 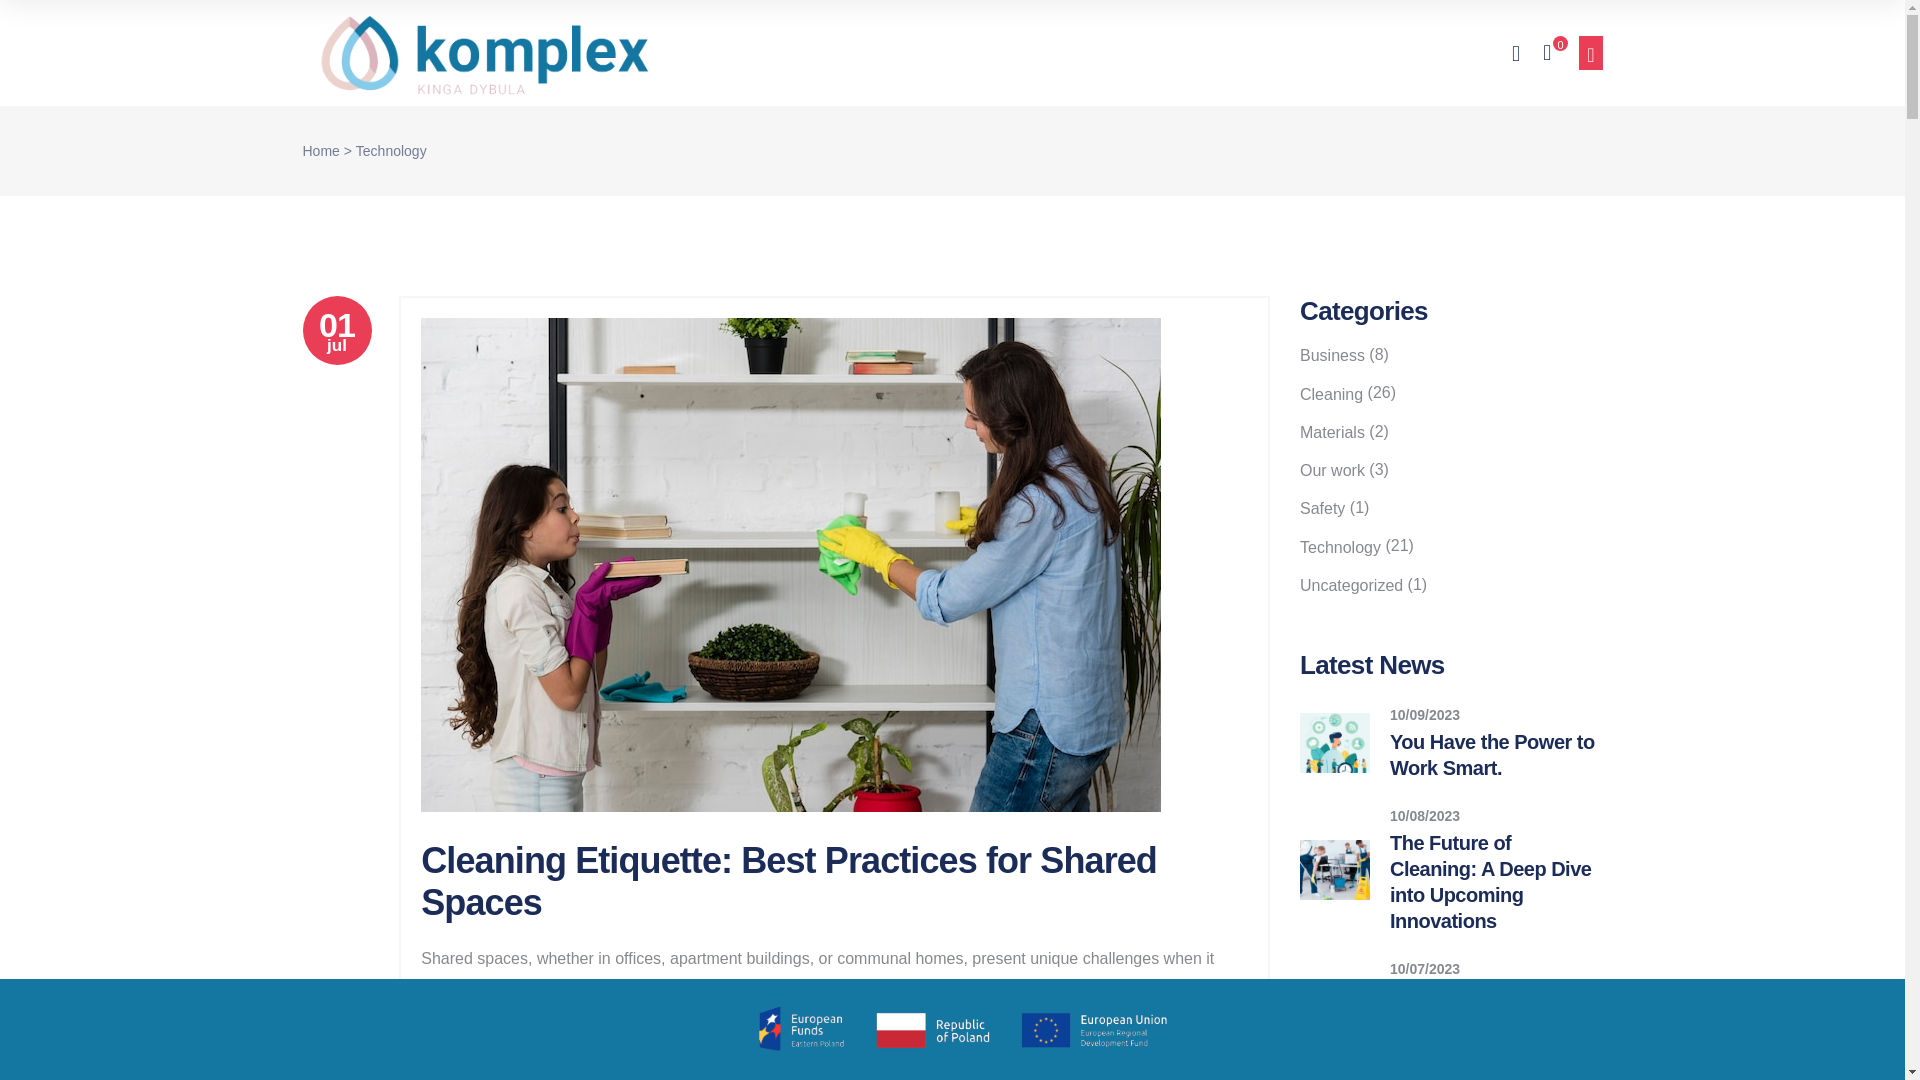 I want to click on OUR SERVICE, so click(x=892, y=53).